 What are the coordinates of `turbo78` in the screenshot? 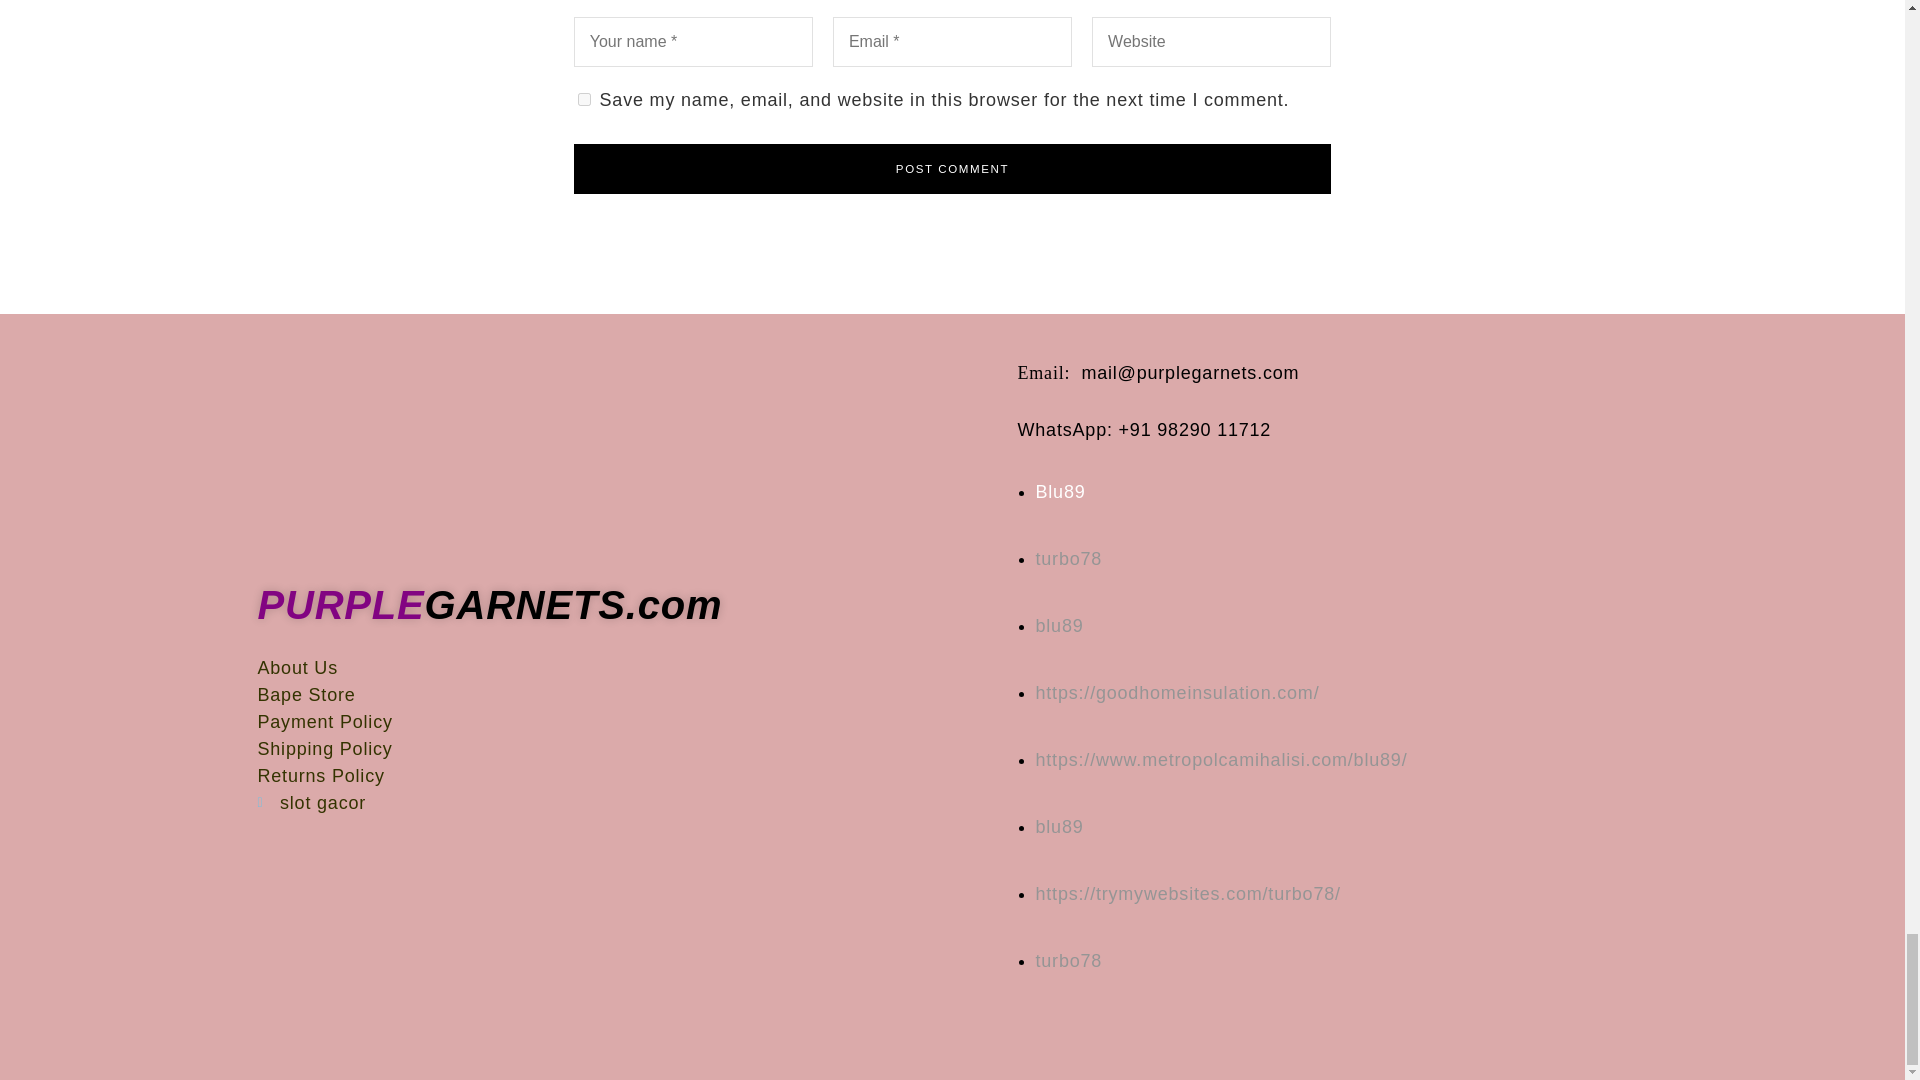 It's located at (1069, 960).